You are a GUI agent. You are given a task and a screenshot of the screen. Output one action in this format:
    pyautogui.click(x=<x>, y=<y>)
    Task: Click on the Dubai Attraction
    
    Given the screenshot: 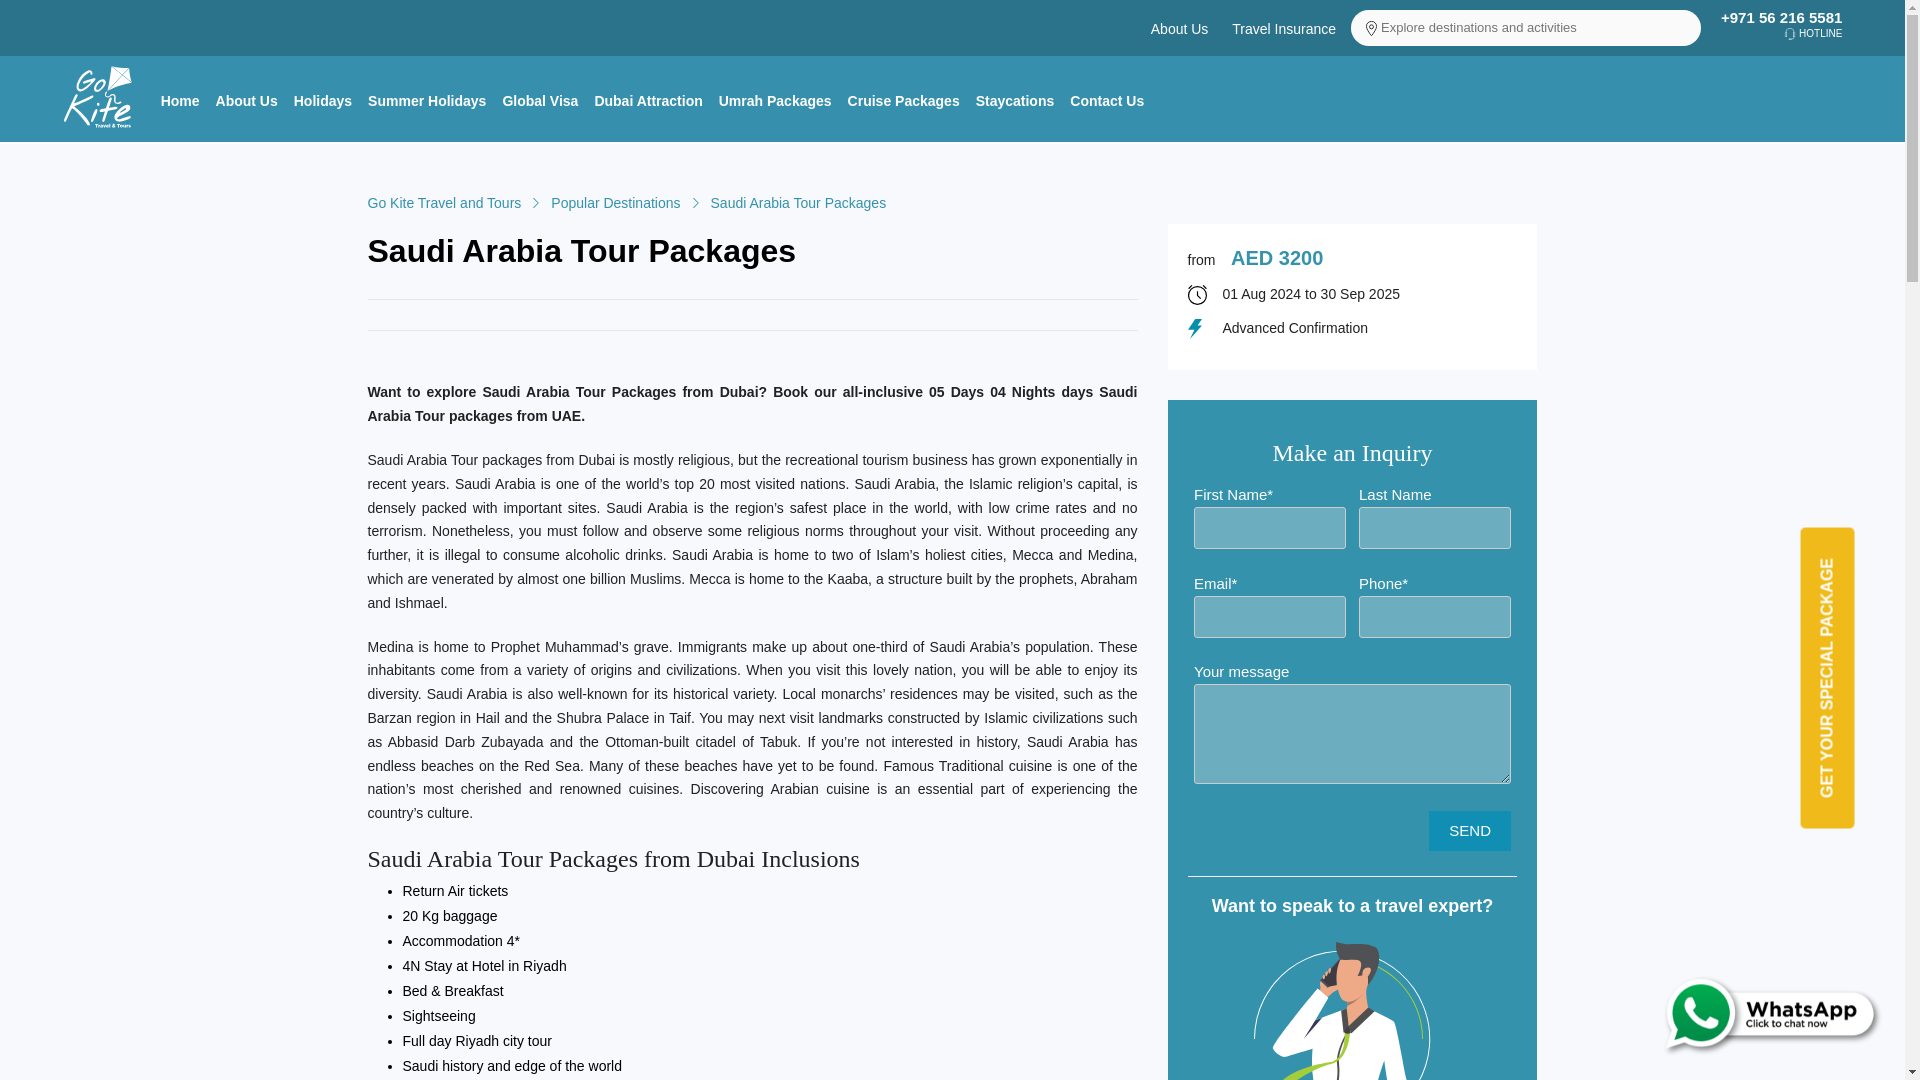 What is the action you would take?
    pyautogui.click(x=648, y=100)
    